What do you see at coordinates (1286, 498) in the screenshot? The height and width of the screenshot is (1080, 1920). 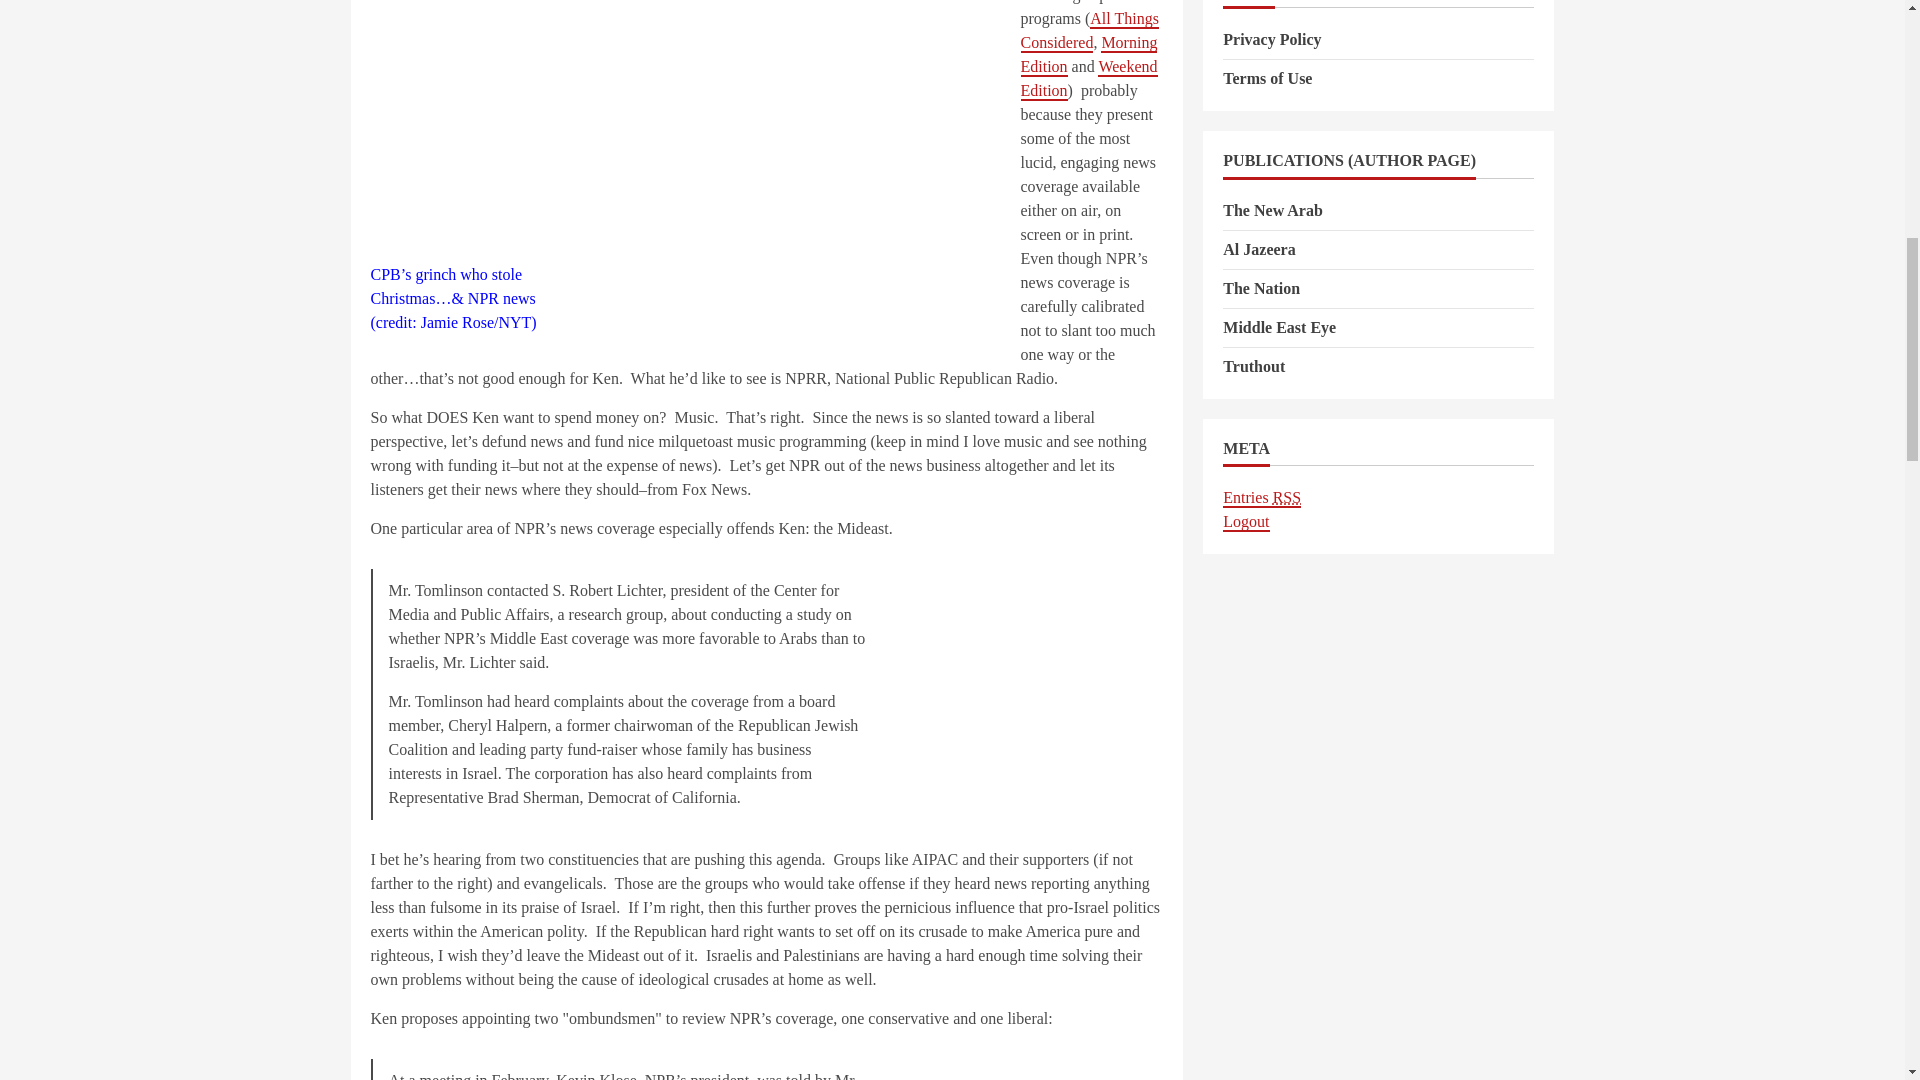 I see `Really Simple Syndication` at bounding box center [1286, 498].